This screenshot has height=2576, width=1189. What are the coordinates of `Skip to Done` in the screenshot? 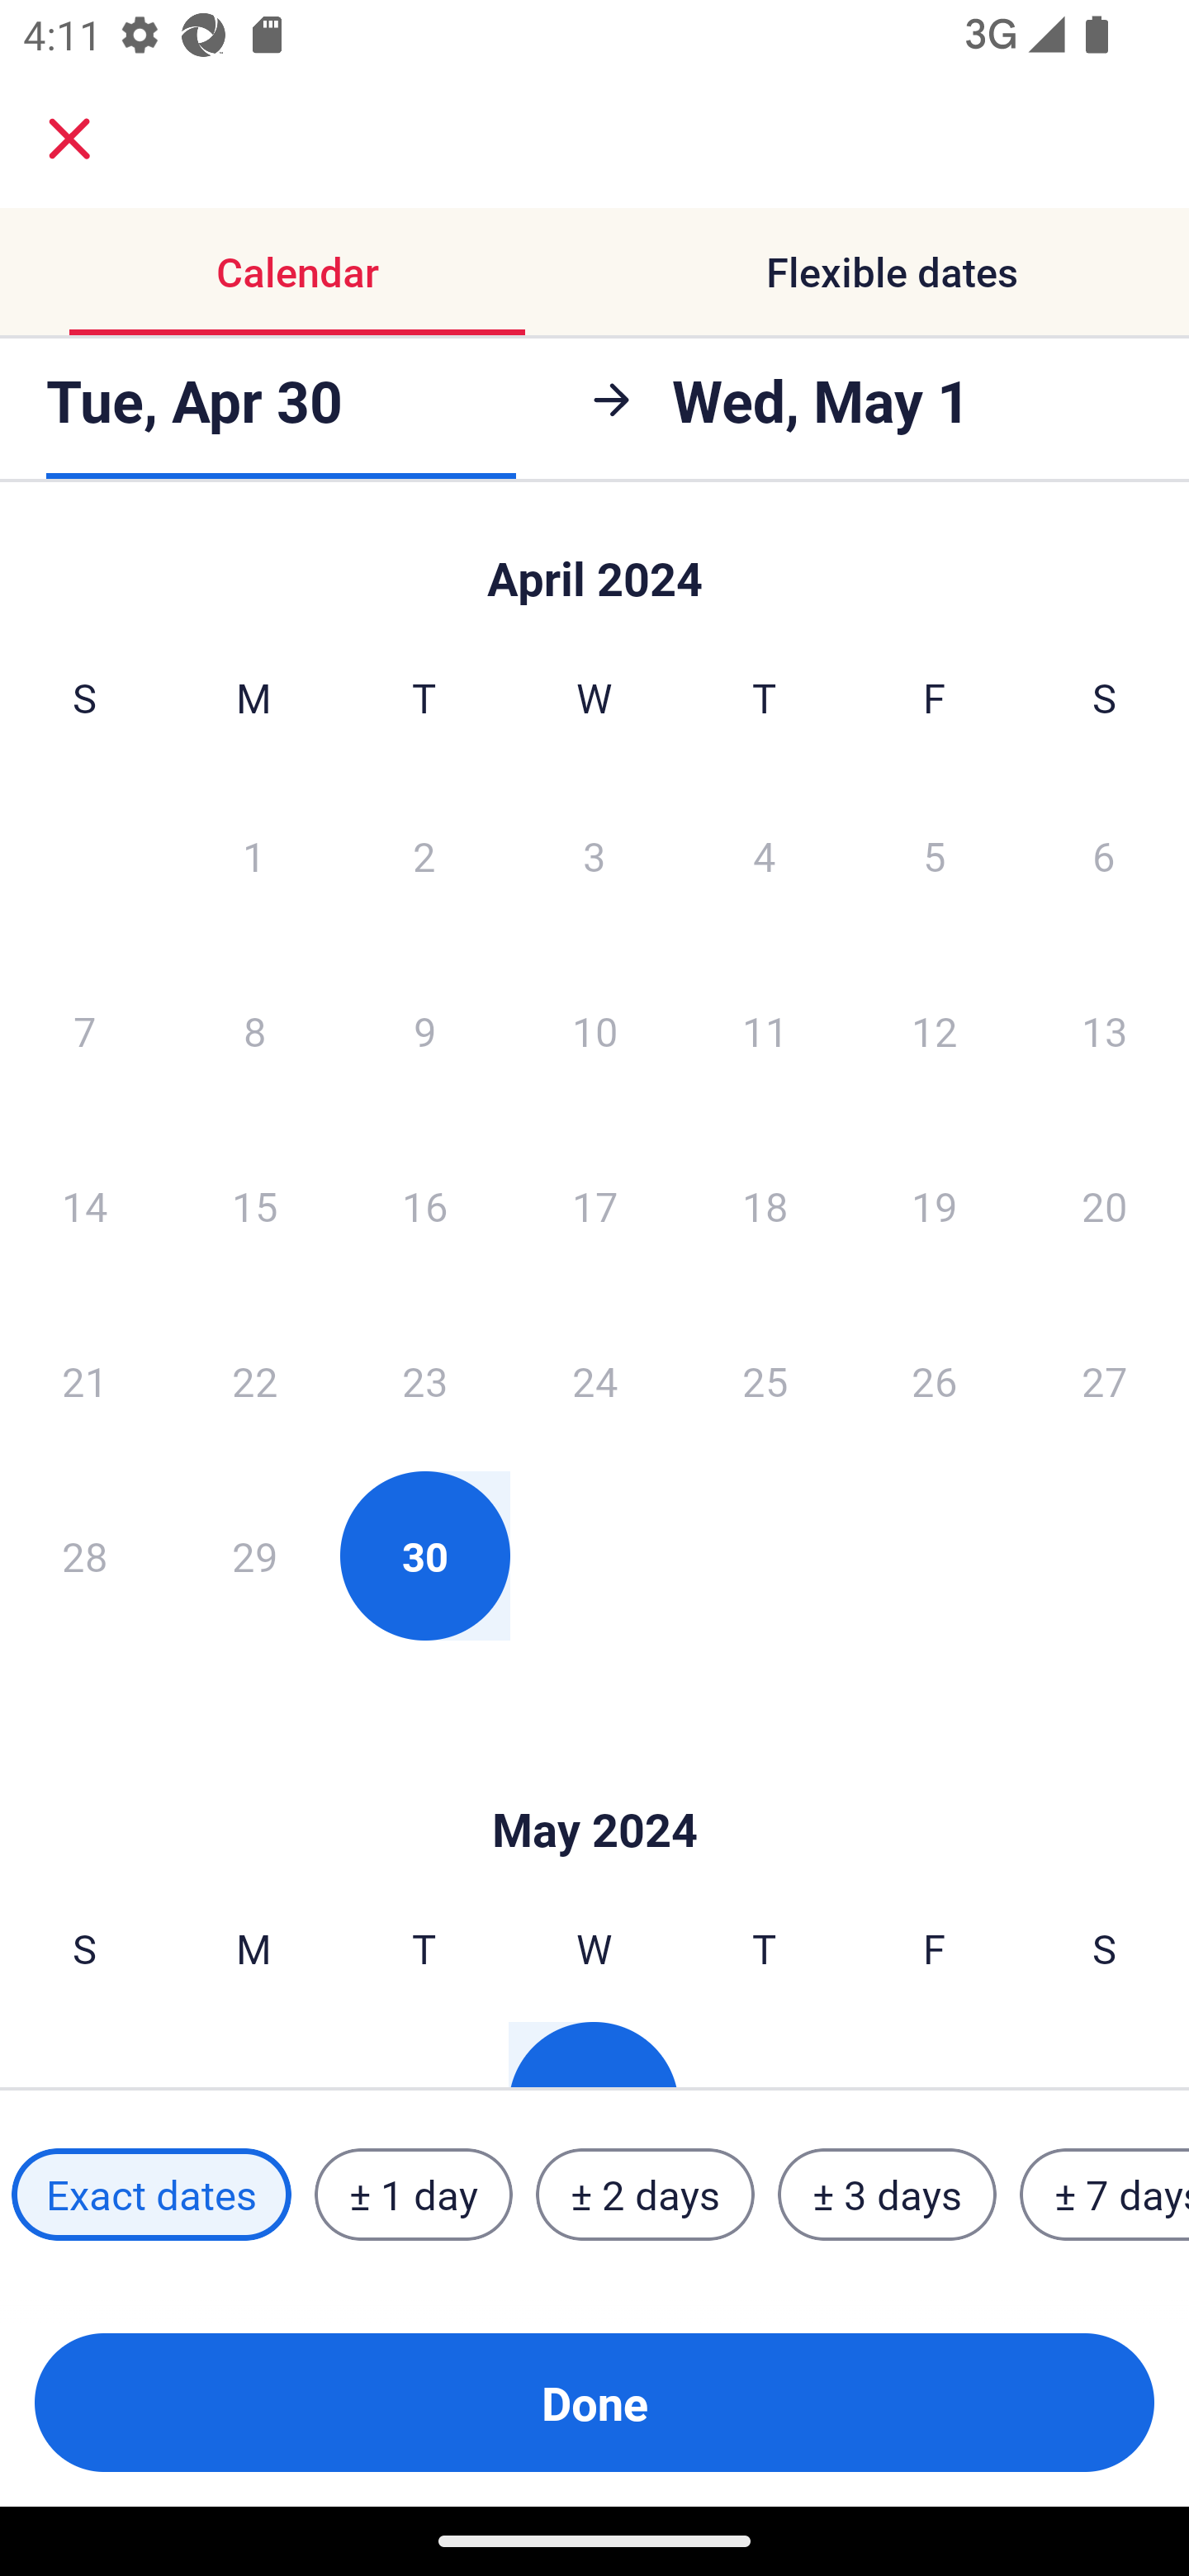 It's located at (594, 563).